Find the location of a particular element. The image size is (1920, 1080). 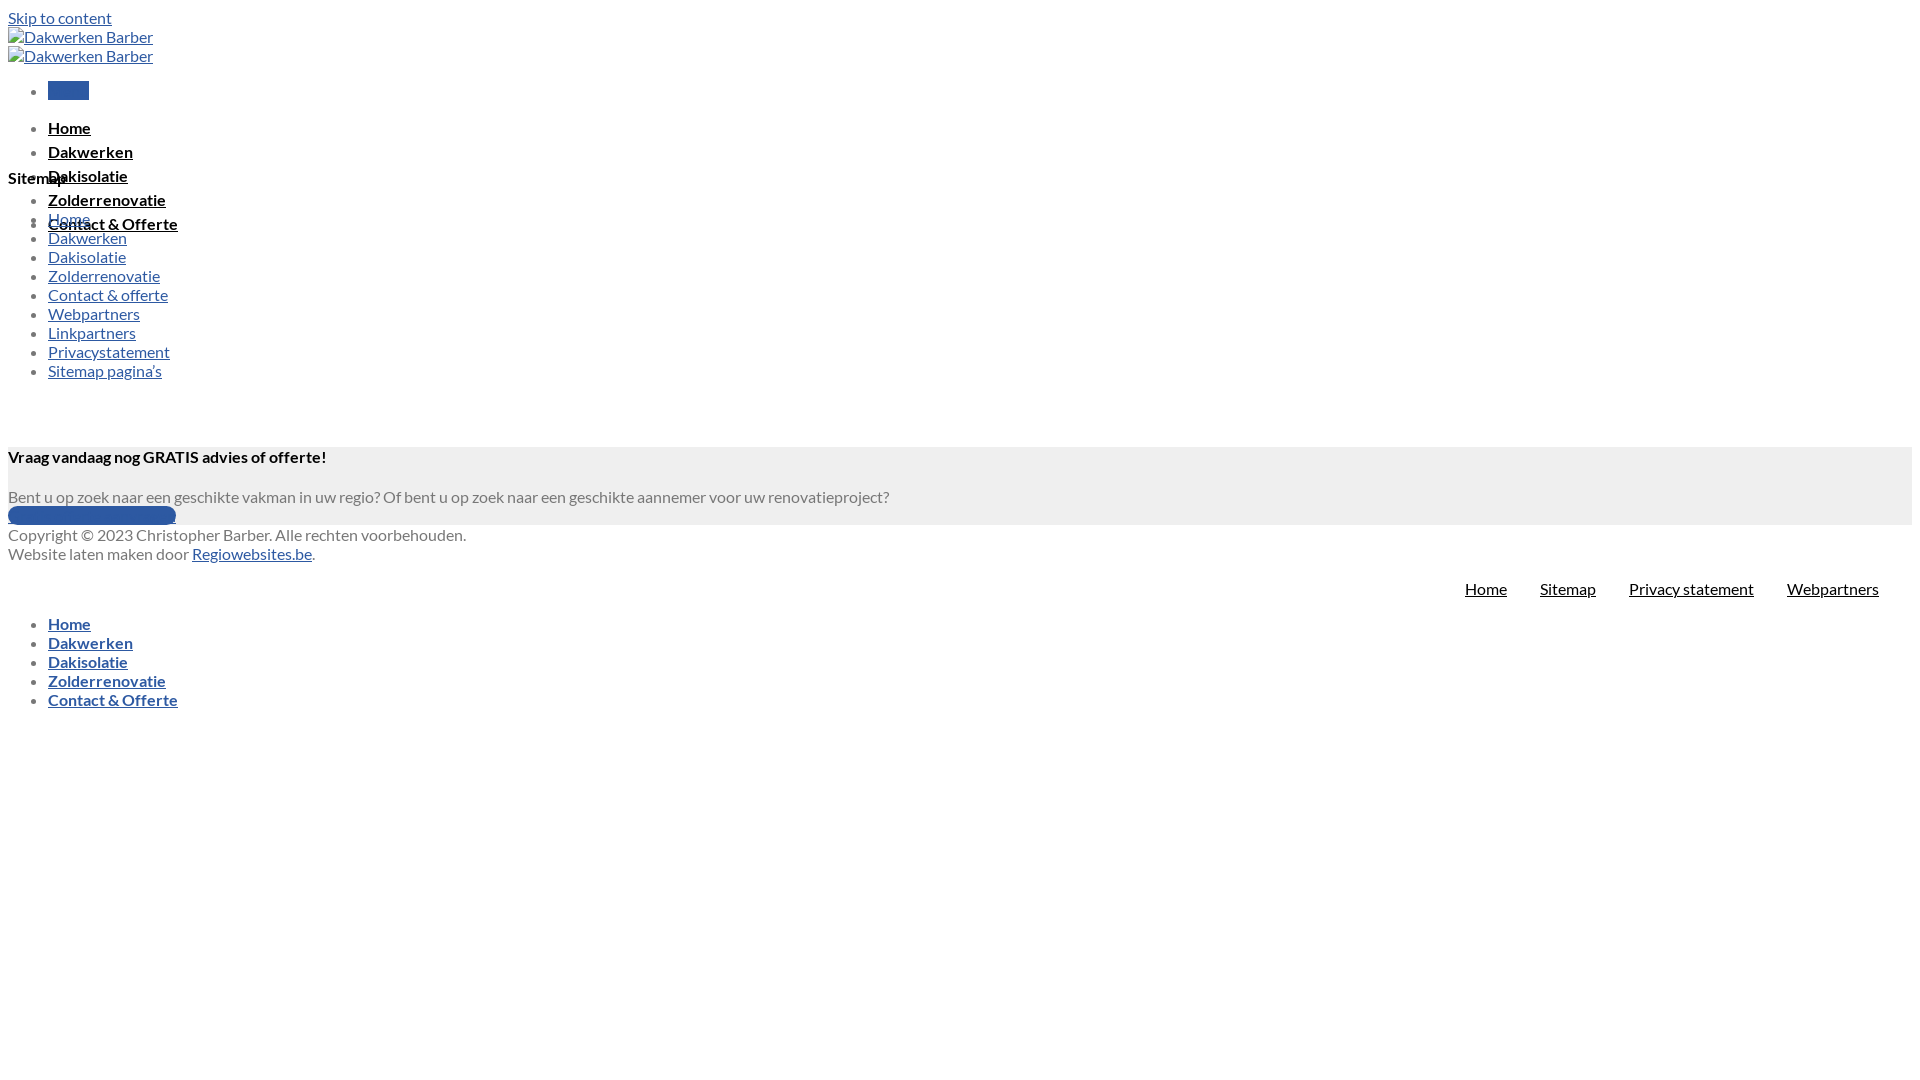

Privacy statement is located at coordinates (1692, 588).